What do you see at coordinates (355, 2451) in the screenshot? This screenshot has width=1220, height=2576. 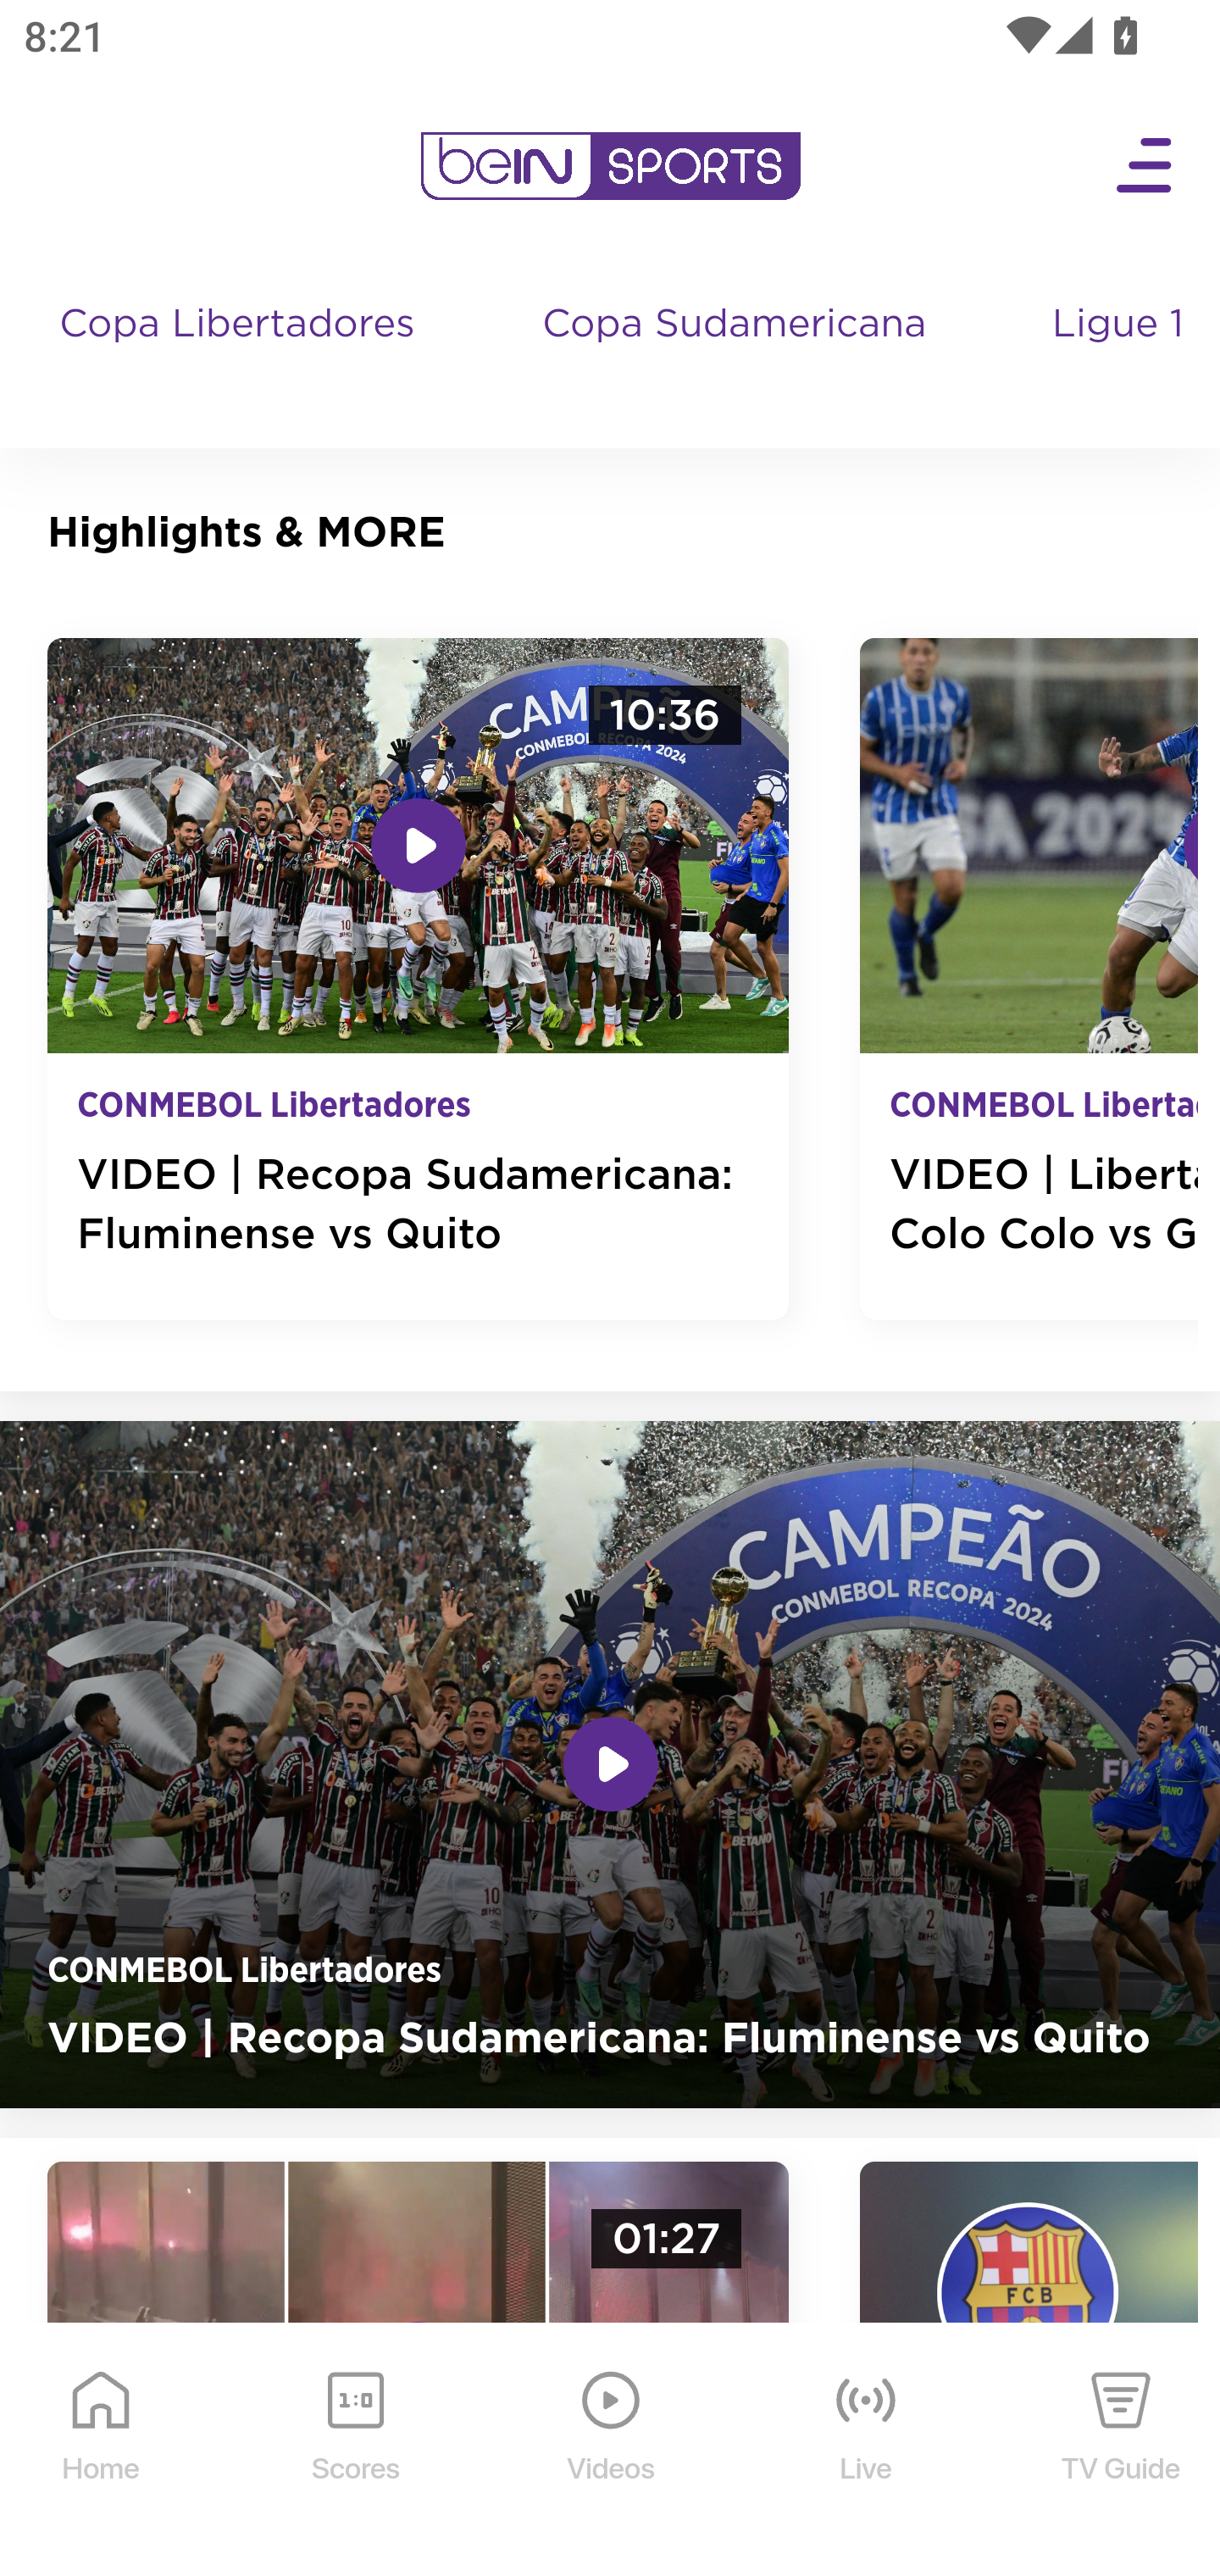 I see `Scores Scores Icon Scores` at bounding box center [355, 2451].